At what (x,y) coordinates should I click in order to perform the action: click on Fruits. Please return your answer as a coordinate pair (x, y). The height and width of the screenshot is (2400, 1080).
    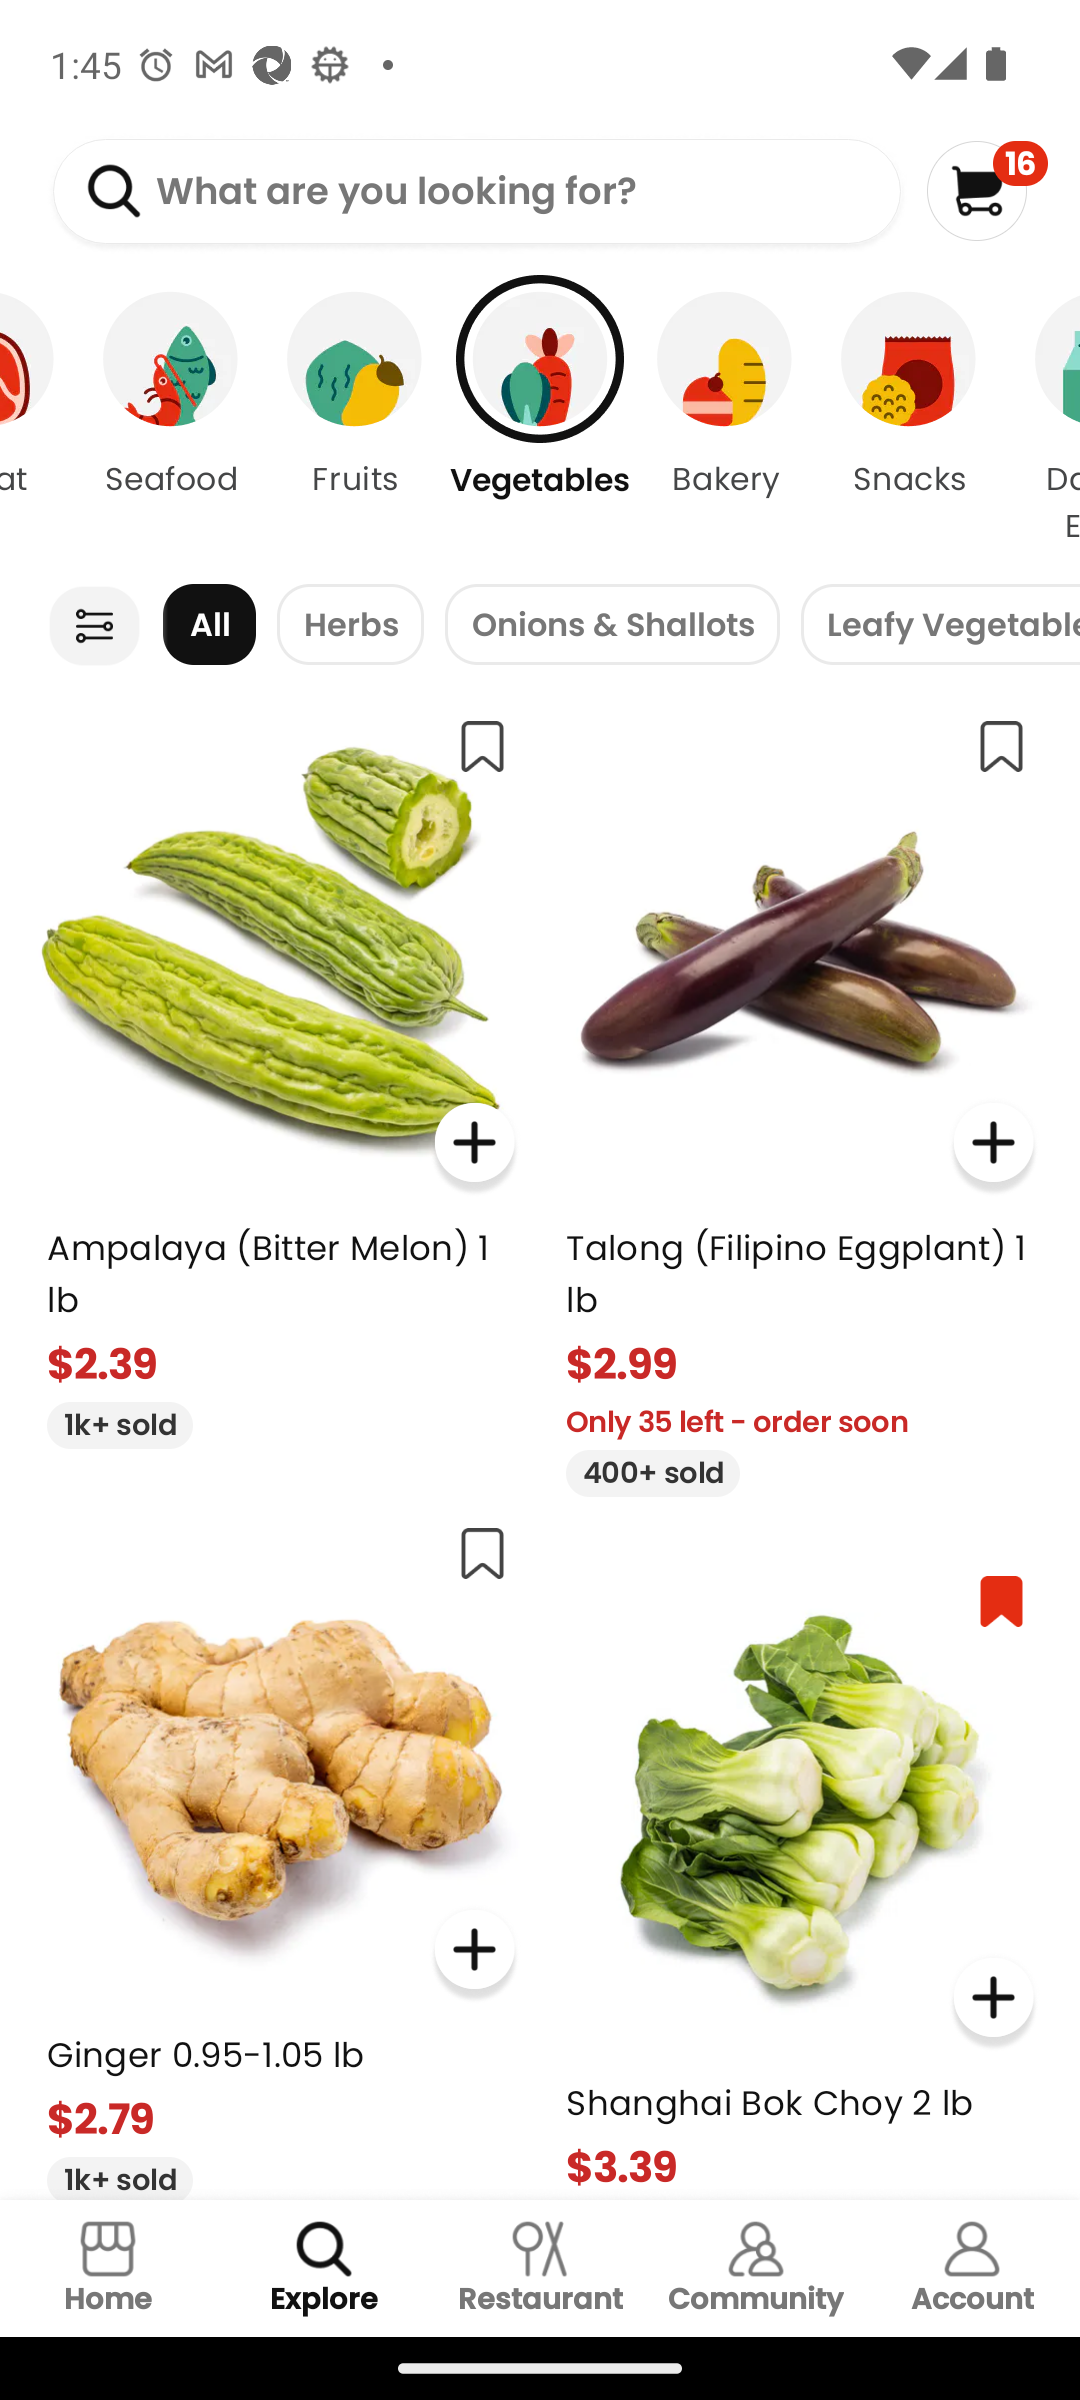
    Looking at the image, I should click on (355, 420).